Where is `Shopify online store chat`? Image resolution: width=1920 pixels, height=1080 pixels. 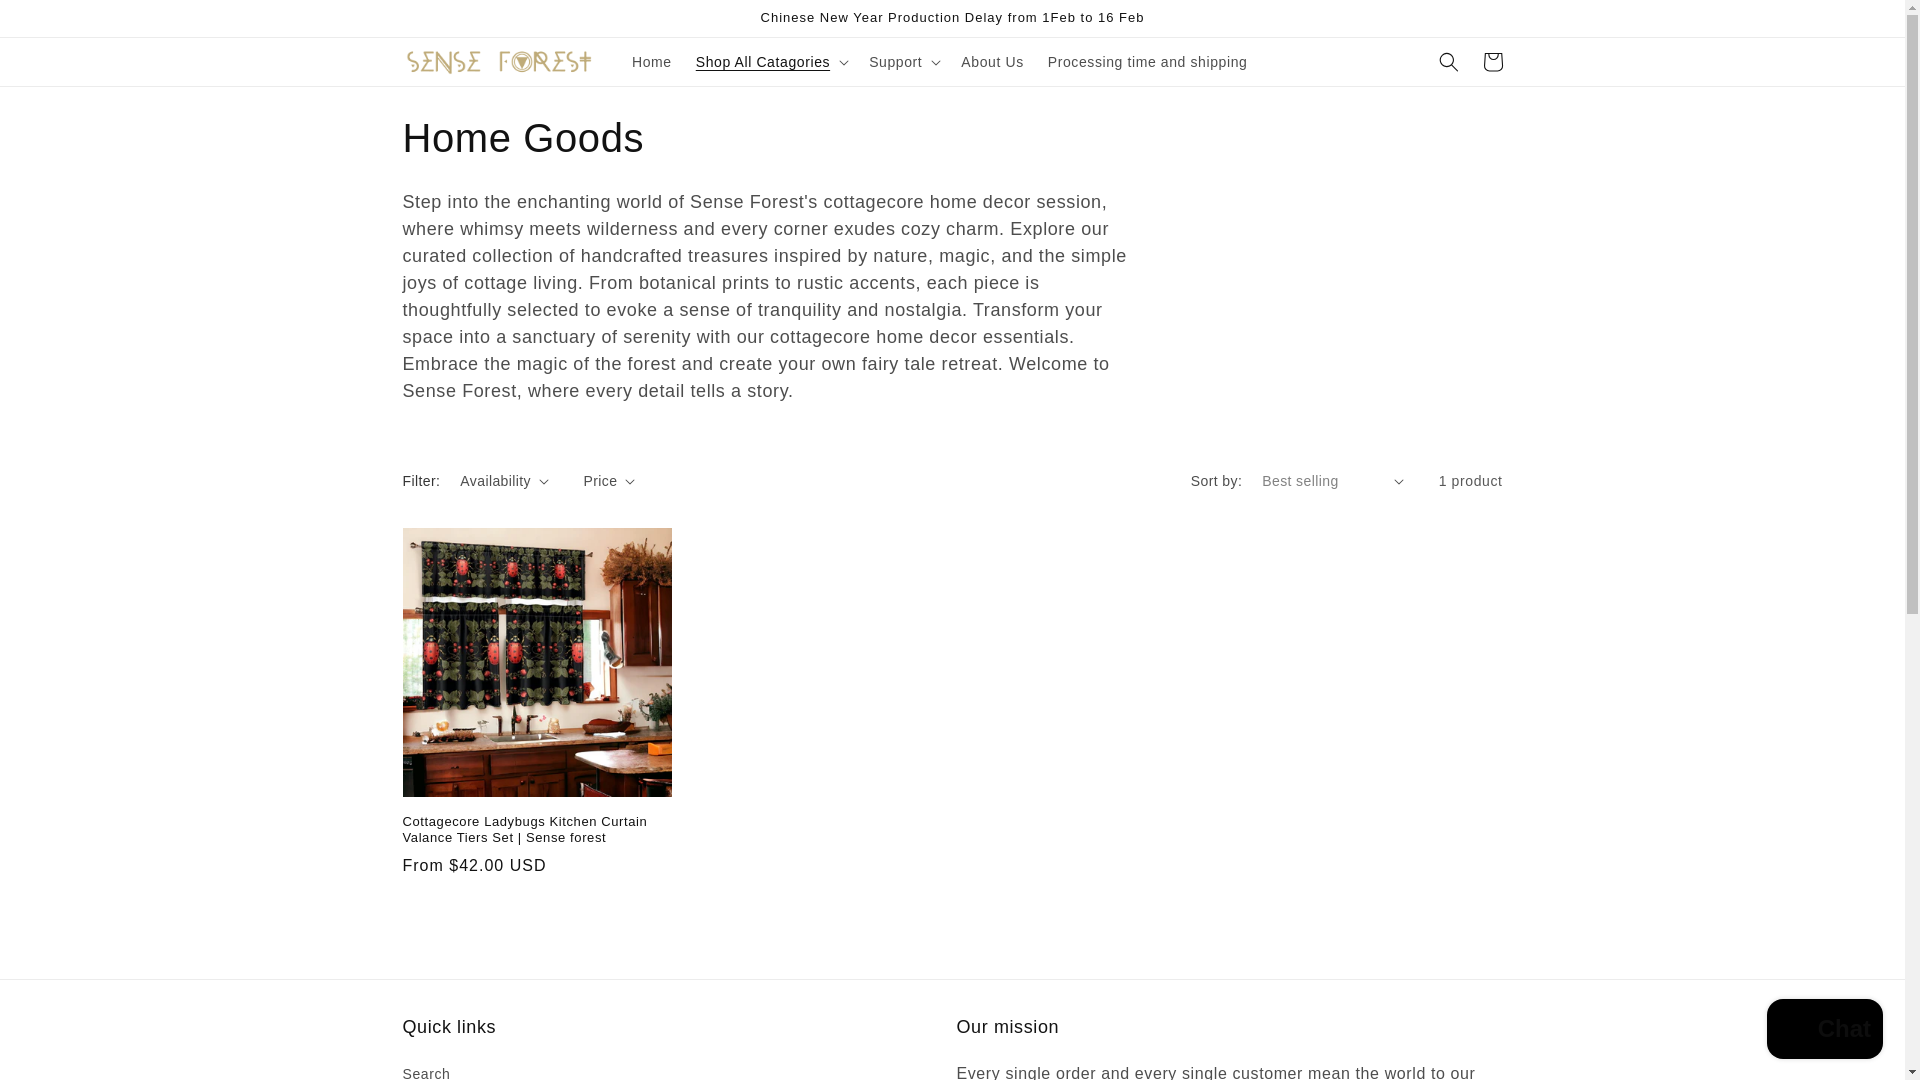 Shopify online store chat is located at coordinates (1824, 1031).